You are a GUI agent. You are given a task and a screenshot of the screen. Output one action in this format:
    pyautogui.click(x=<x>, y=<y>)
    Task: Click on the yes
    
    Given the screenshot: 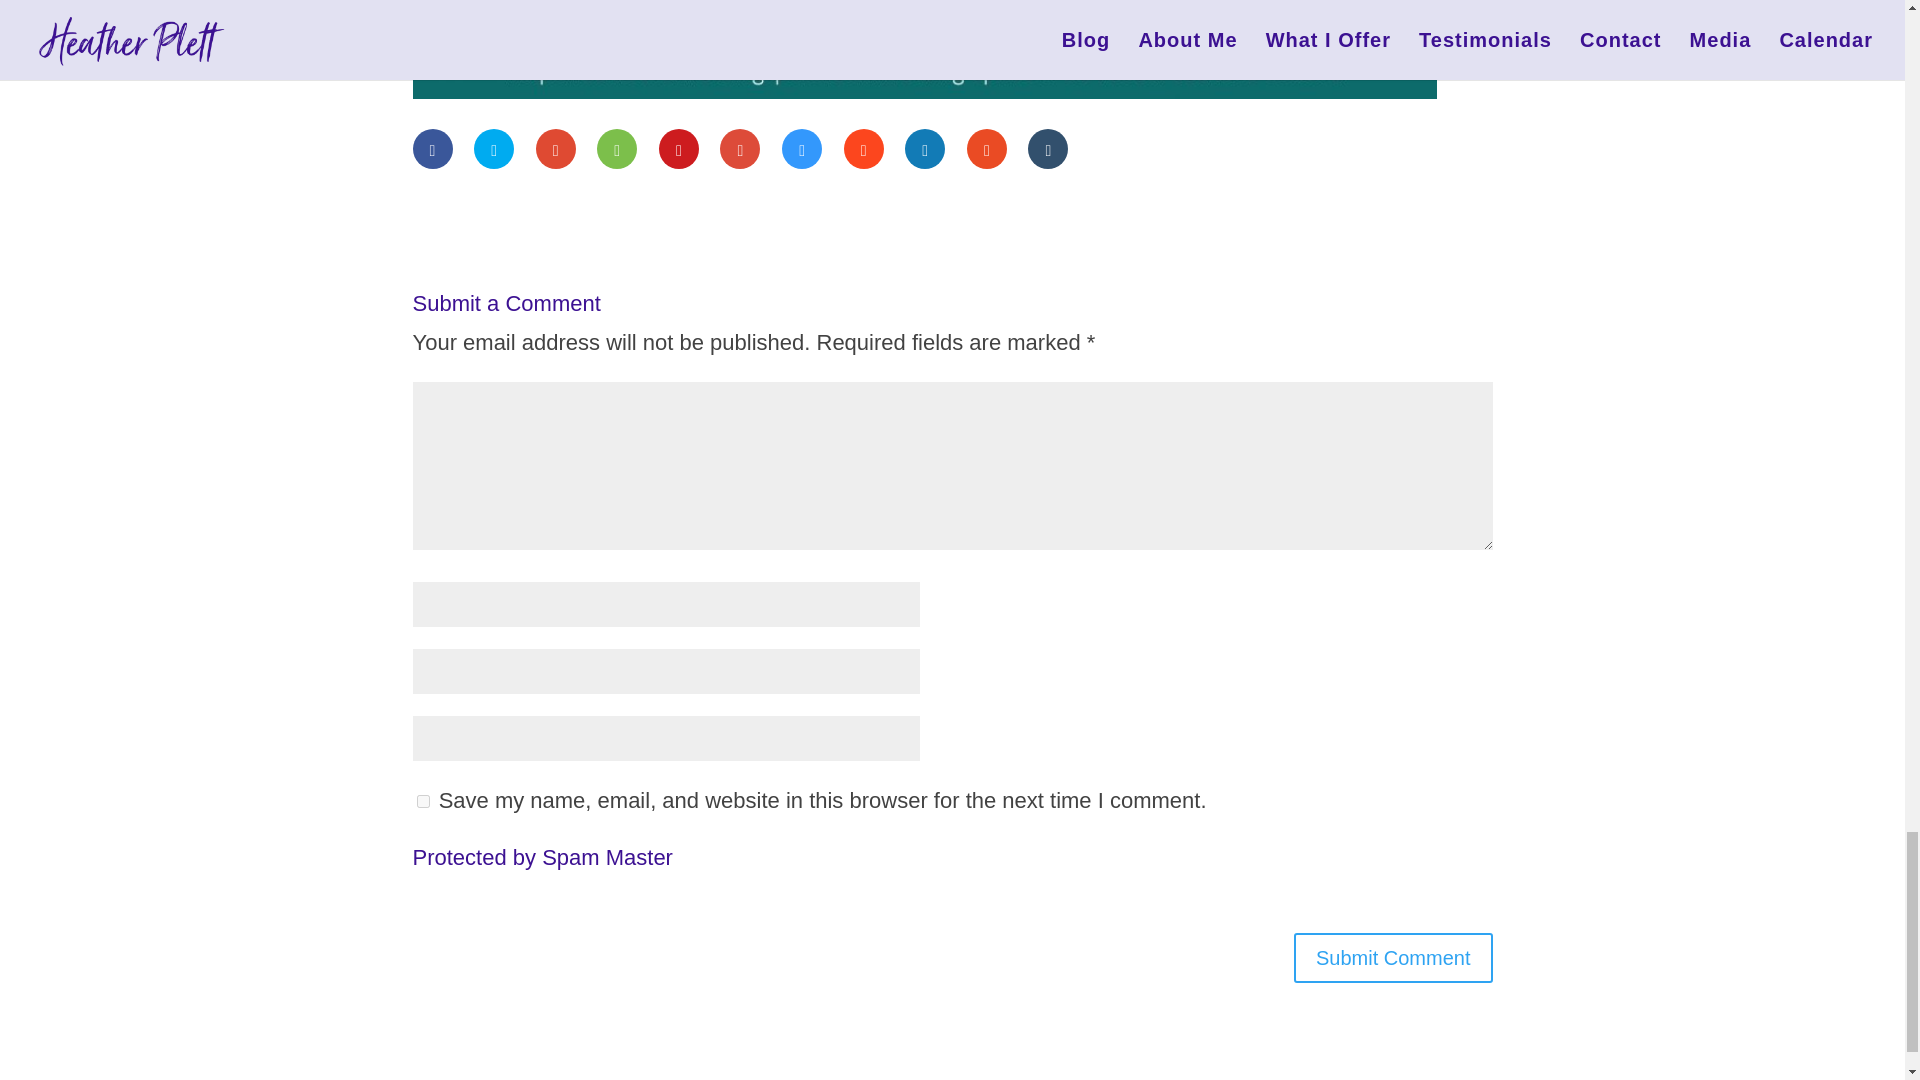 What is the action you would take?
    pyautogui.click(x=422, y=800)
    